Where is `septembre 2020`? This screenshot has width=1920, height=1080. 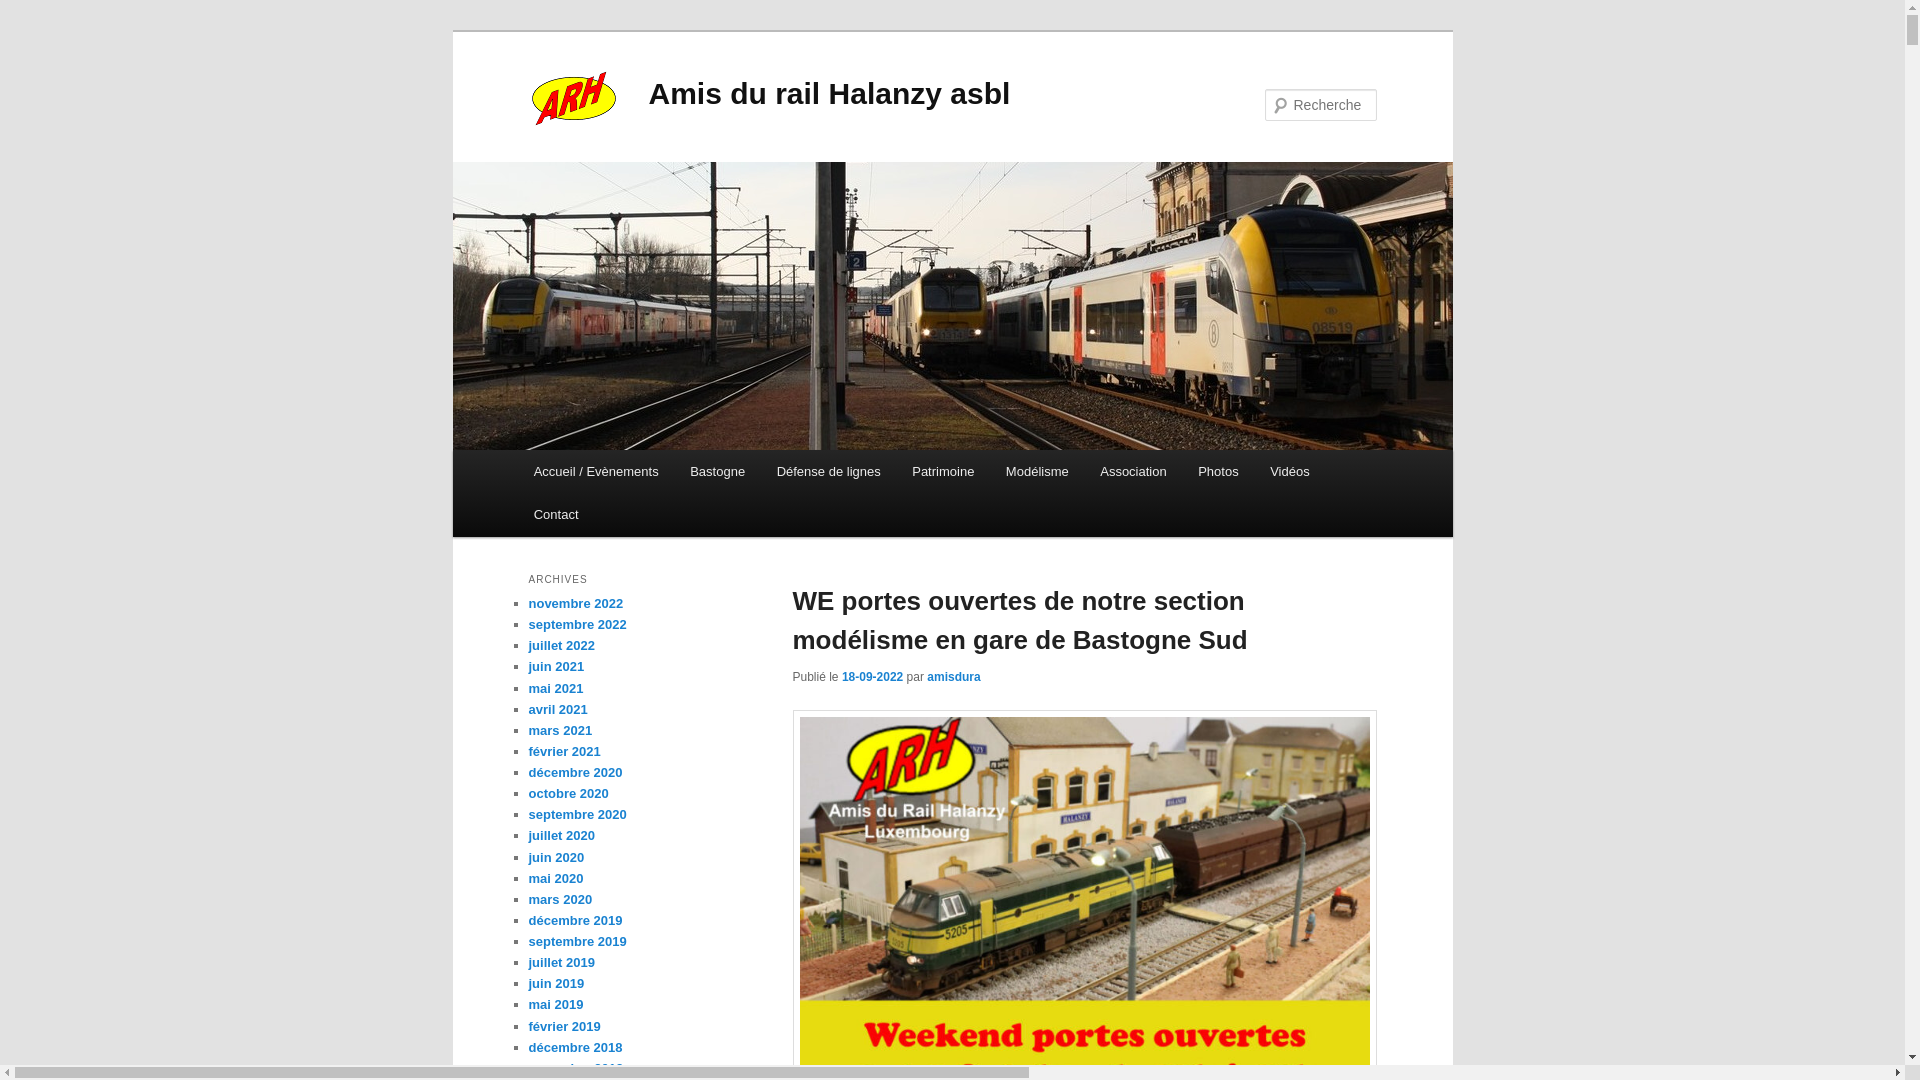
septembre 2020 is located at coordinates (577, 814).